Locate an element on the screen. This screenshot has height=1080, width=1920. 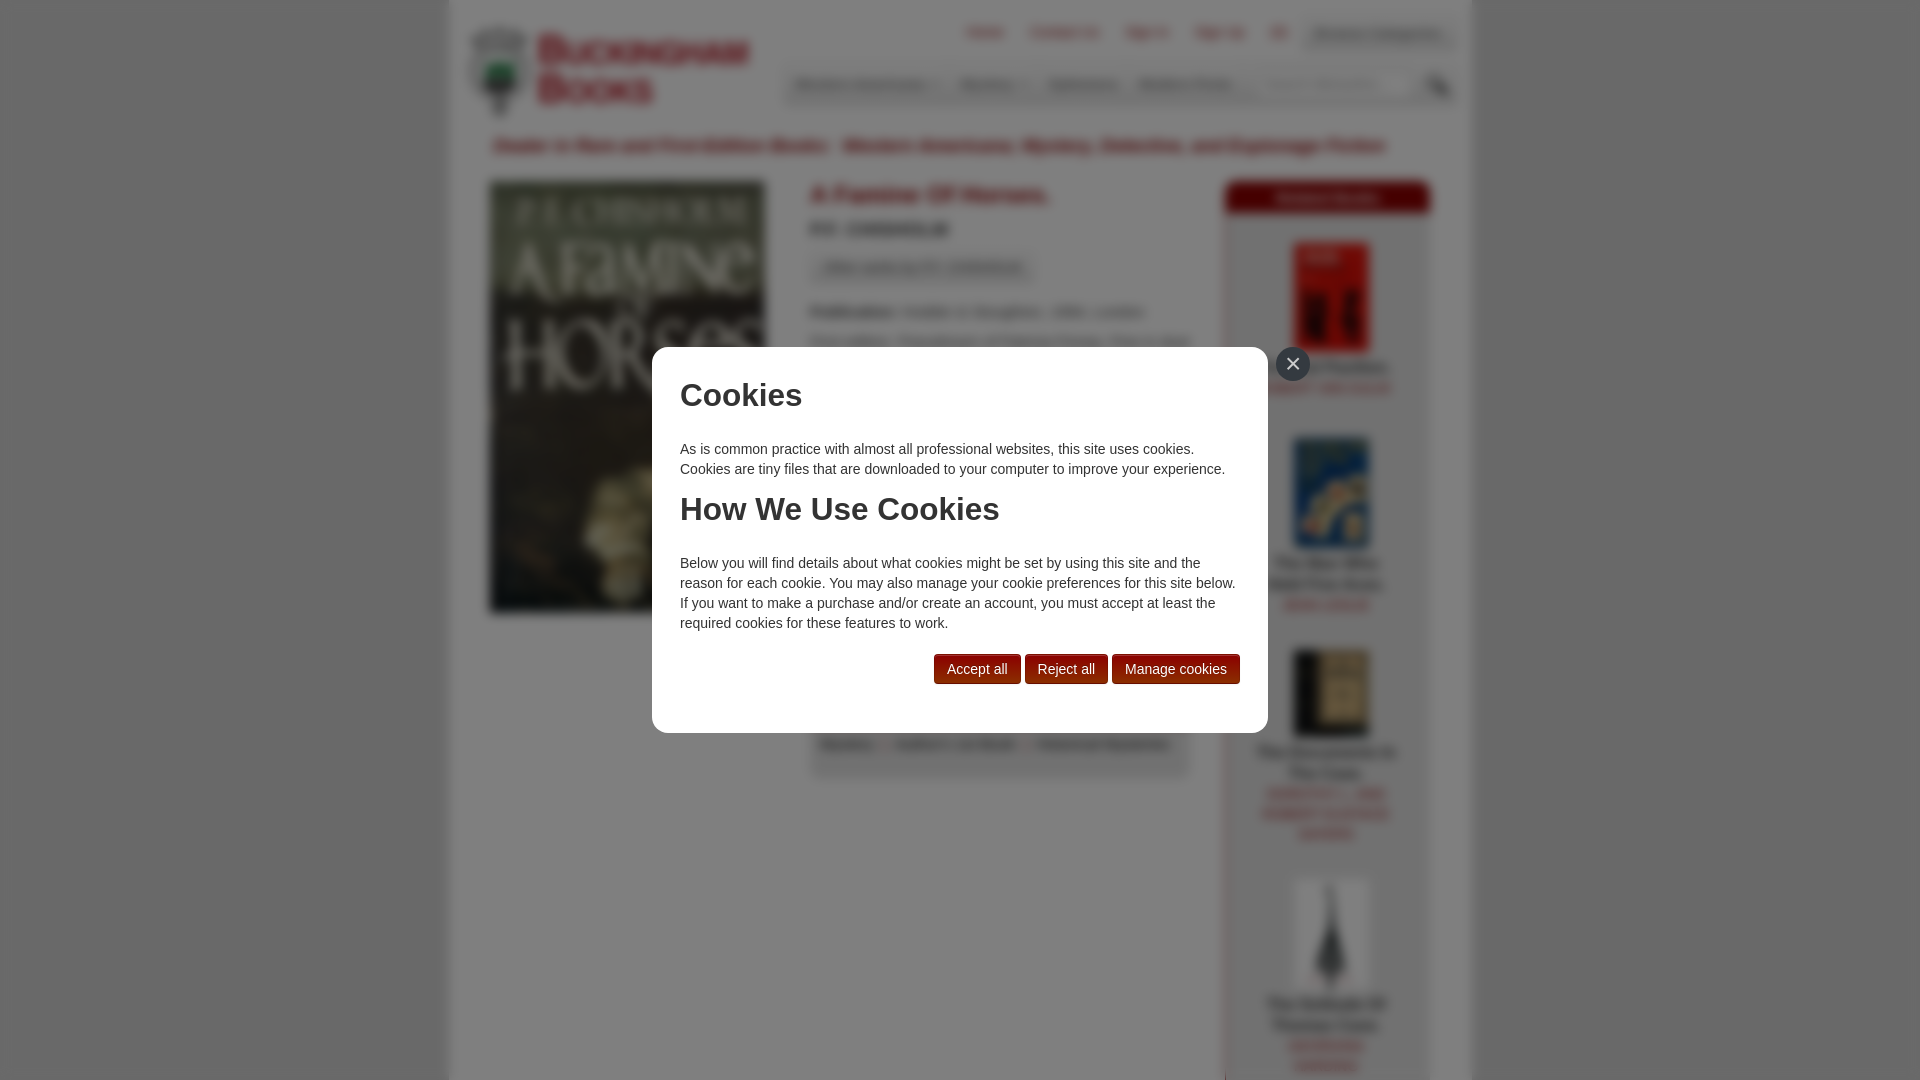
Sign Up is located at coordinates (1220, 32).